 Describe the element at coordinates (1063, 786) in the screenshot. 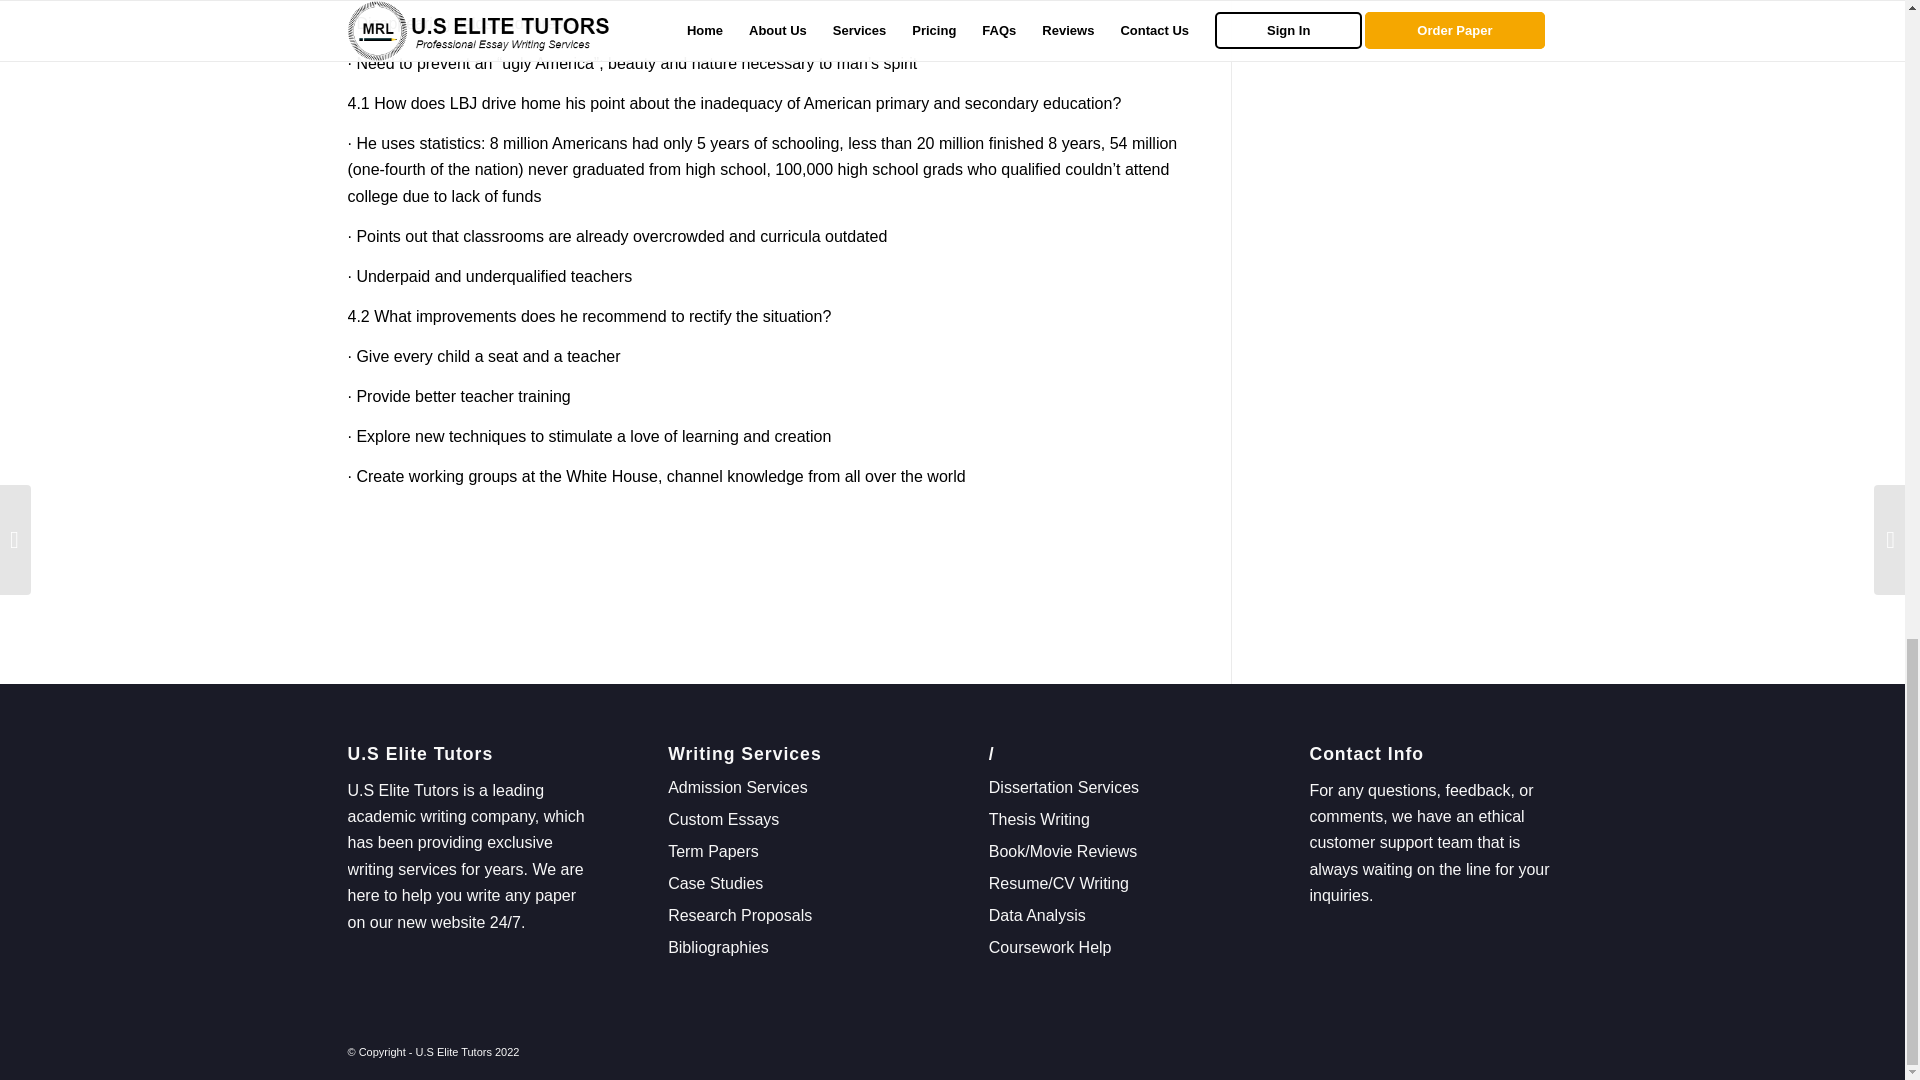

I see `Dissertation Services` at that location.